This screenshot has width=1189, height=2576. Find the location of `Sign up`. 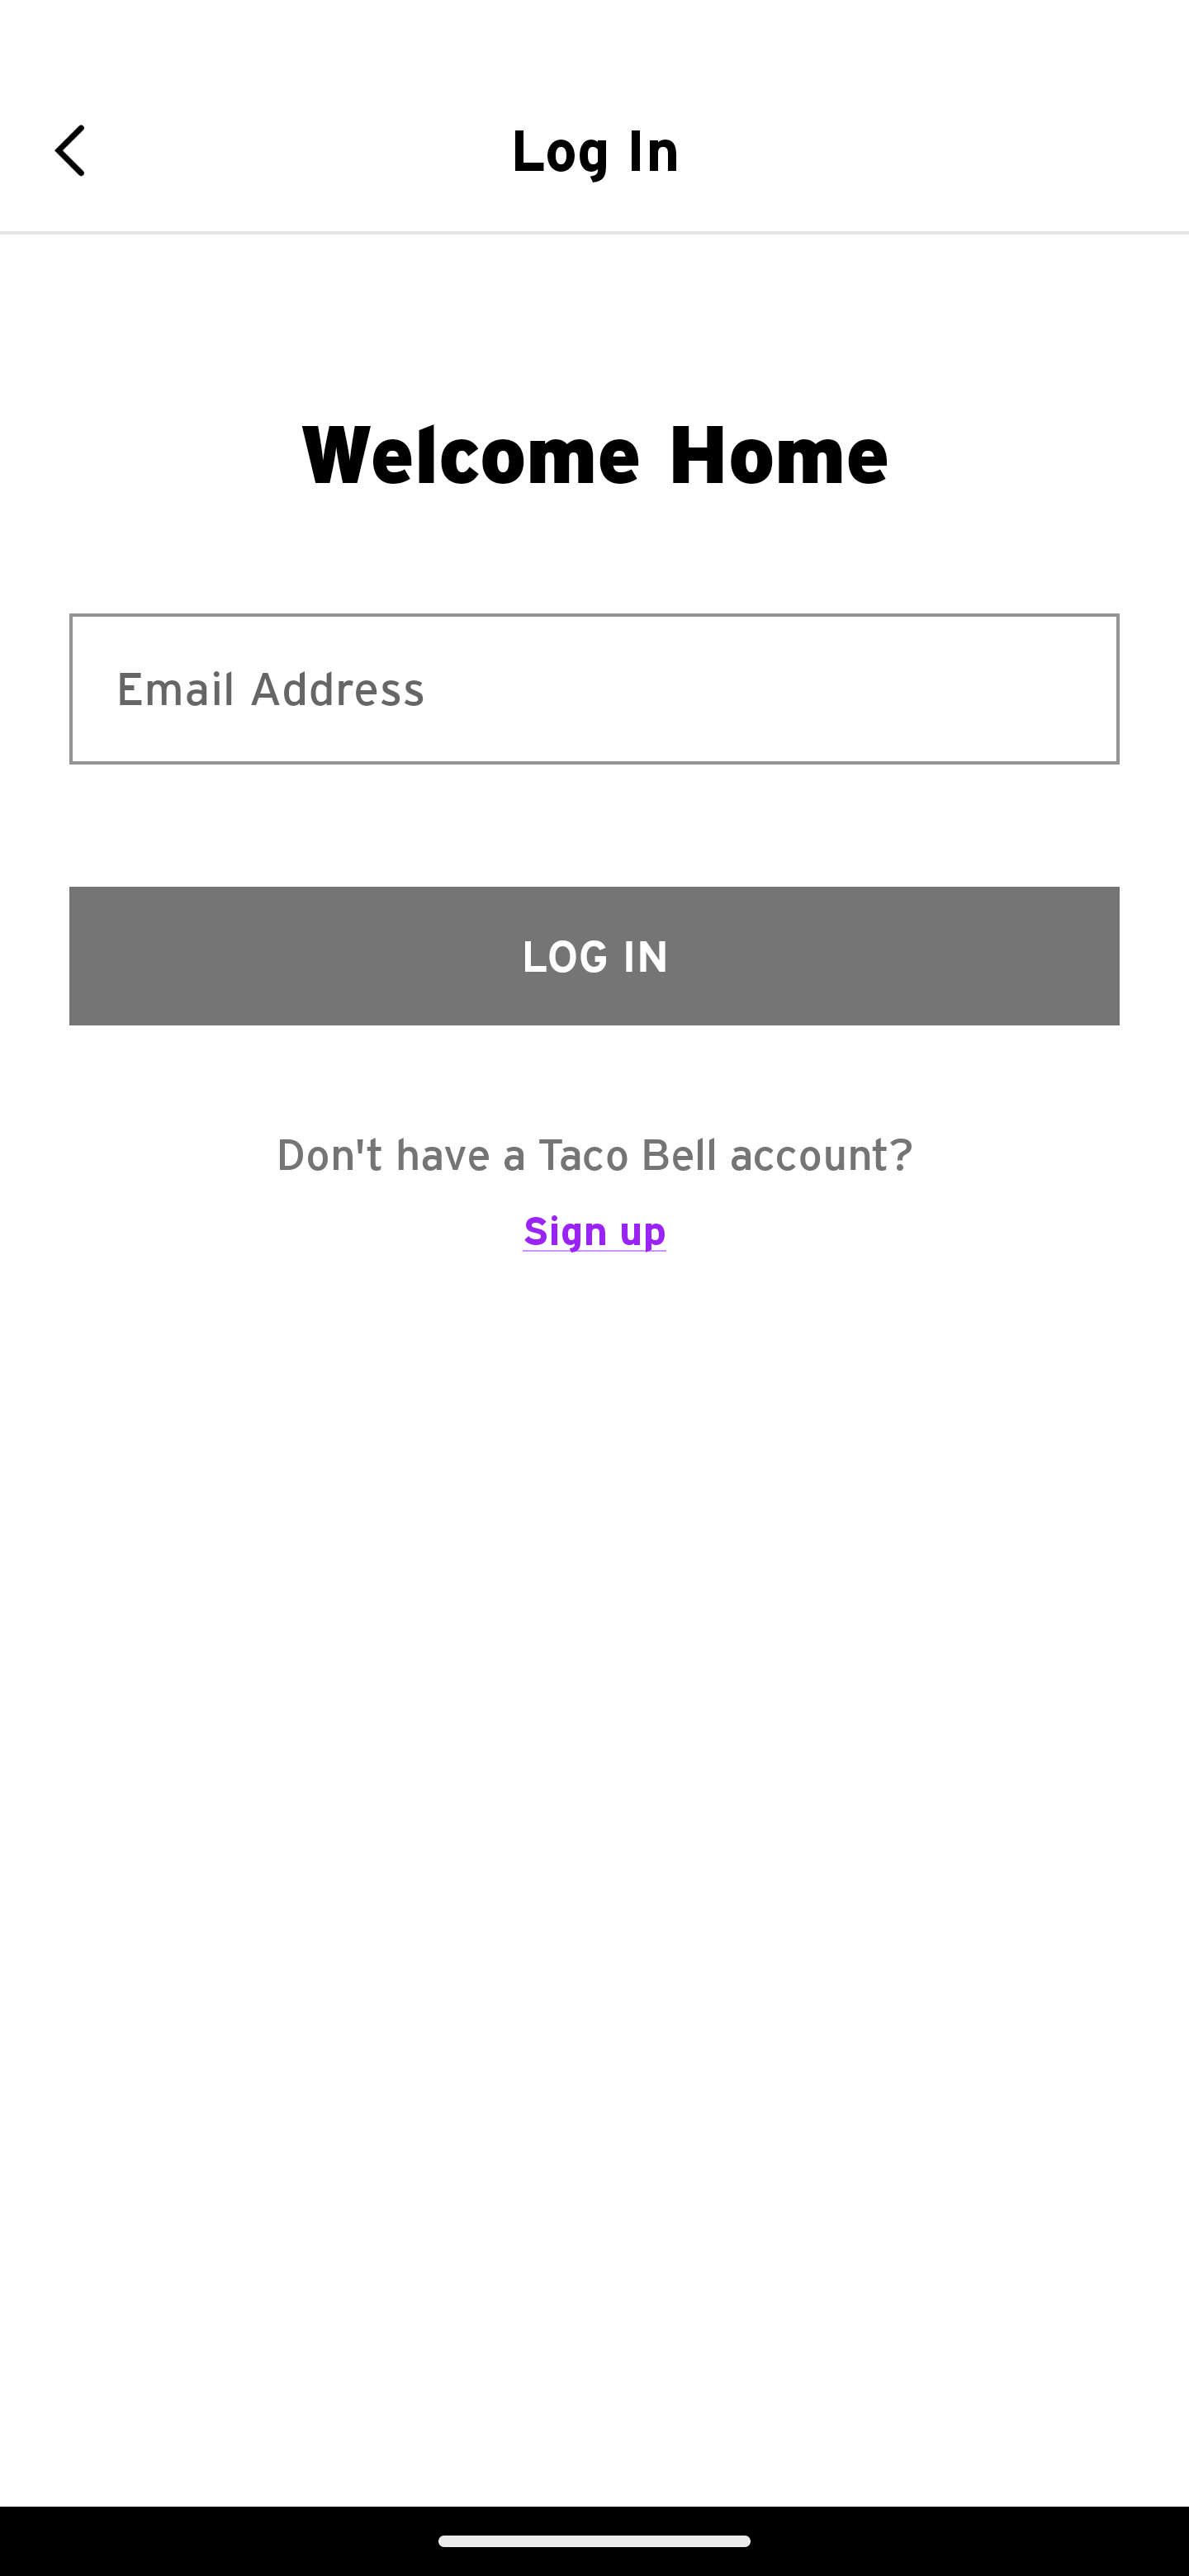

Sign up is located at coordinates (594, 1245).